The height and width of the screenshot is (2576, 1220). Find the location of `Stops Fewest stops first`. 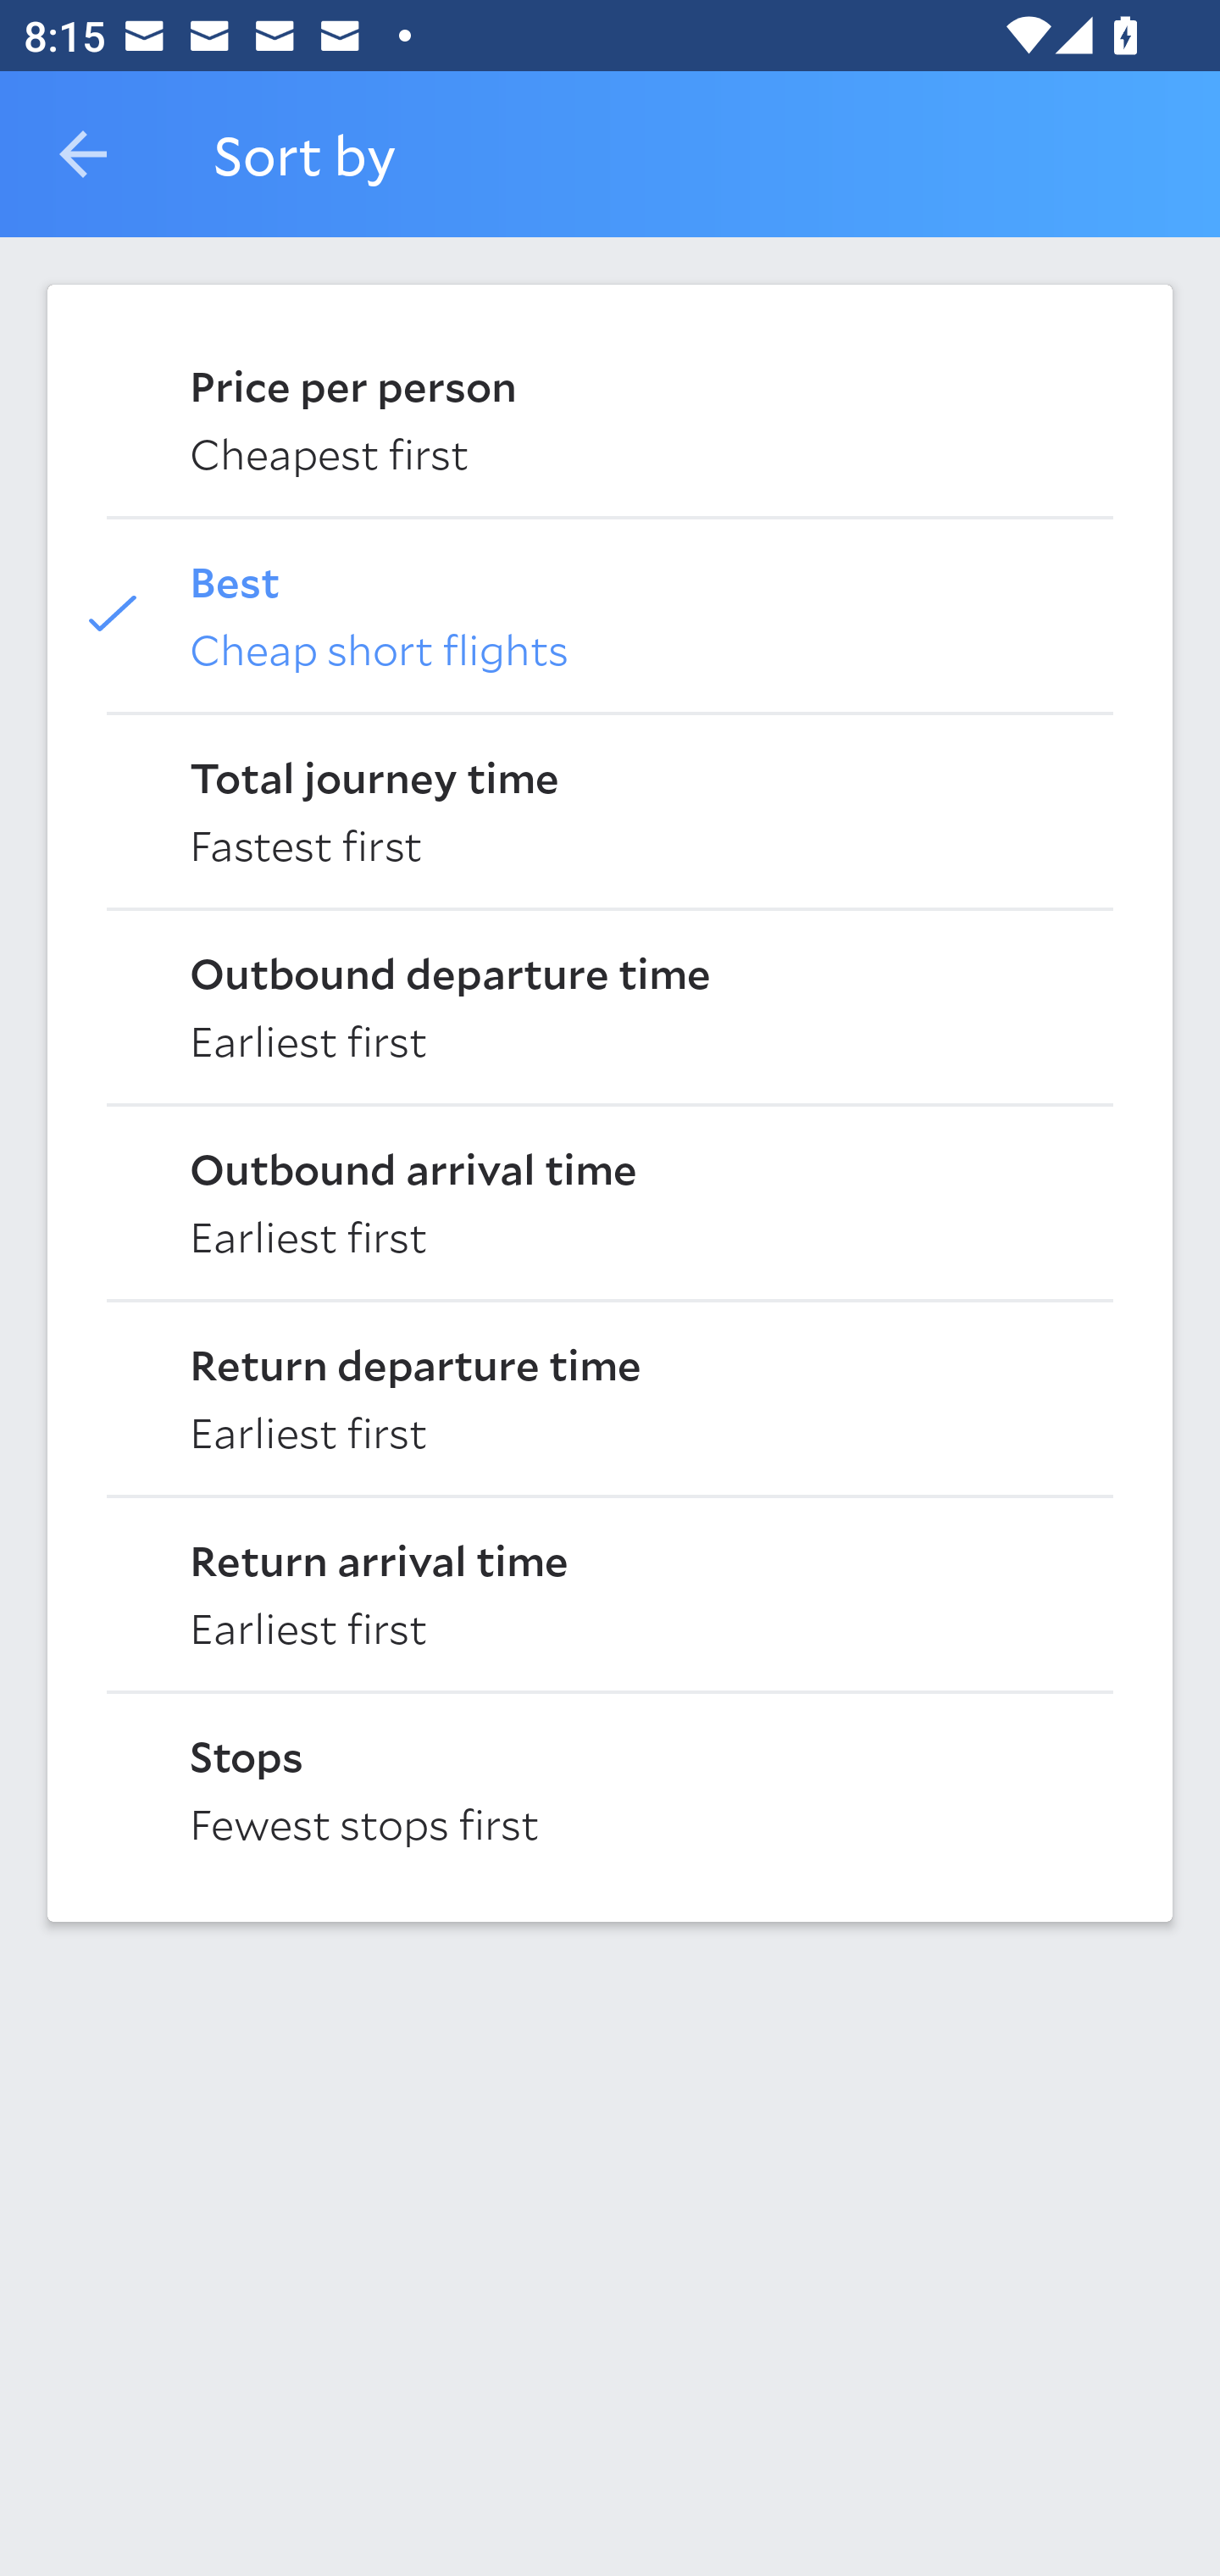

Stops Fewest stops first is located at coordinates (610, 1788).